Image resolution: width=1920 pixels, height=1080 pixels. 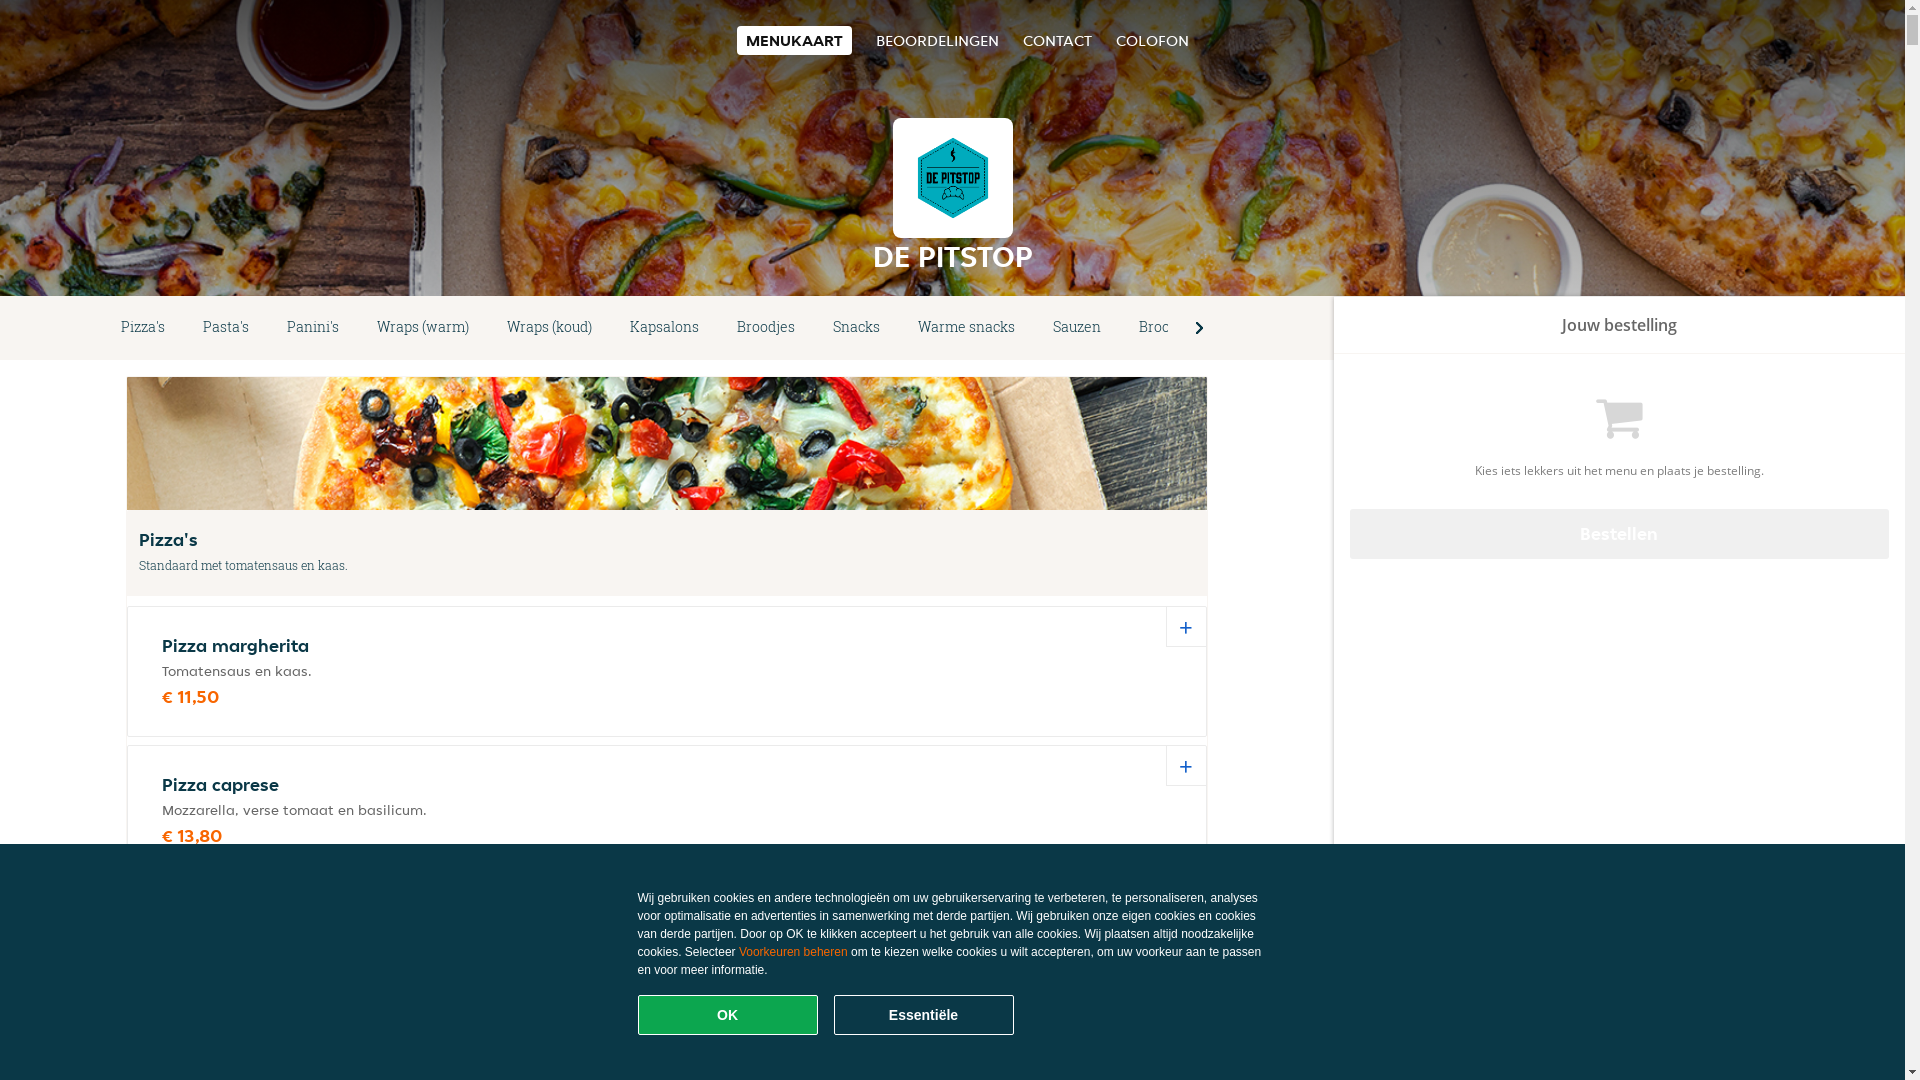 I want to click on COLOFON, so click(x=1152, y=40).